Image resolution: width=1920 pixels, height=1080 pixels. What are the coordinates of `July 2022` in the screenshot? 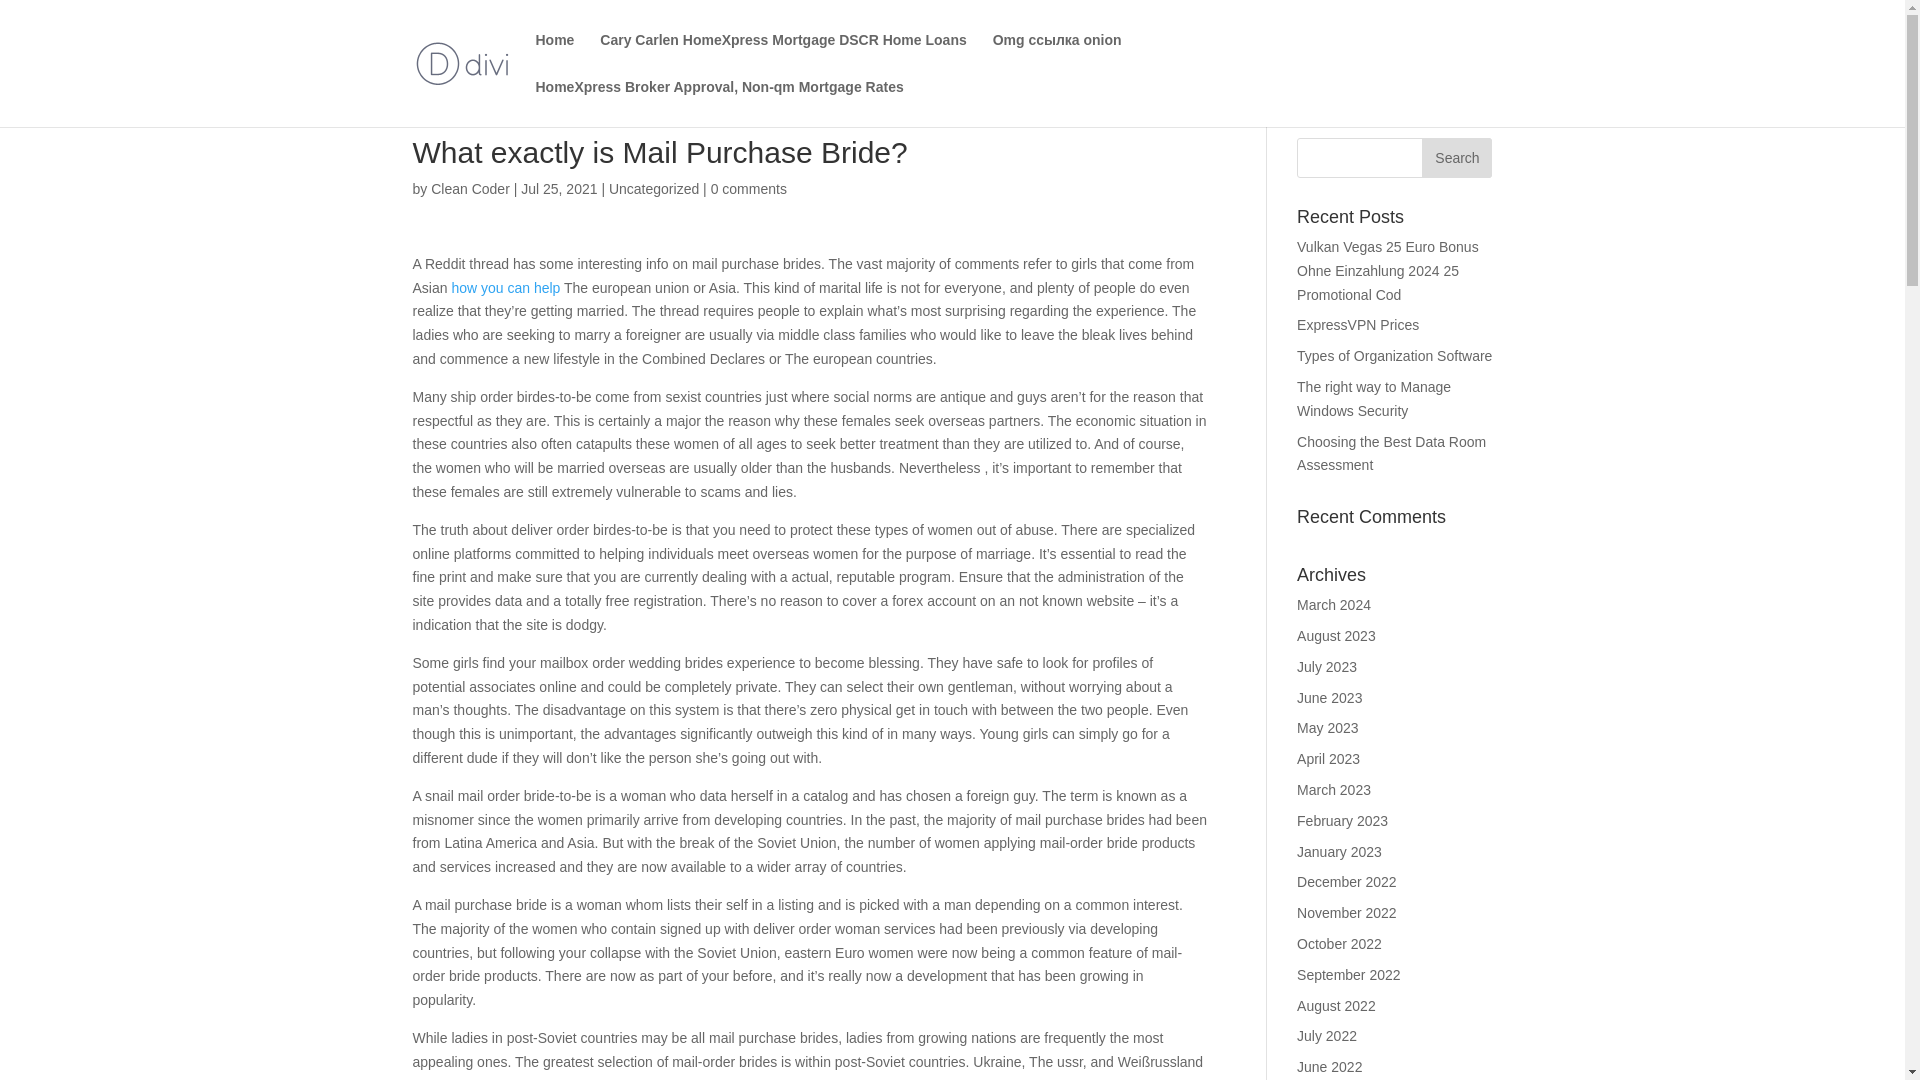 It's located at (1327, 1036).